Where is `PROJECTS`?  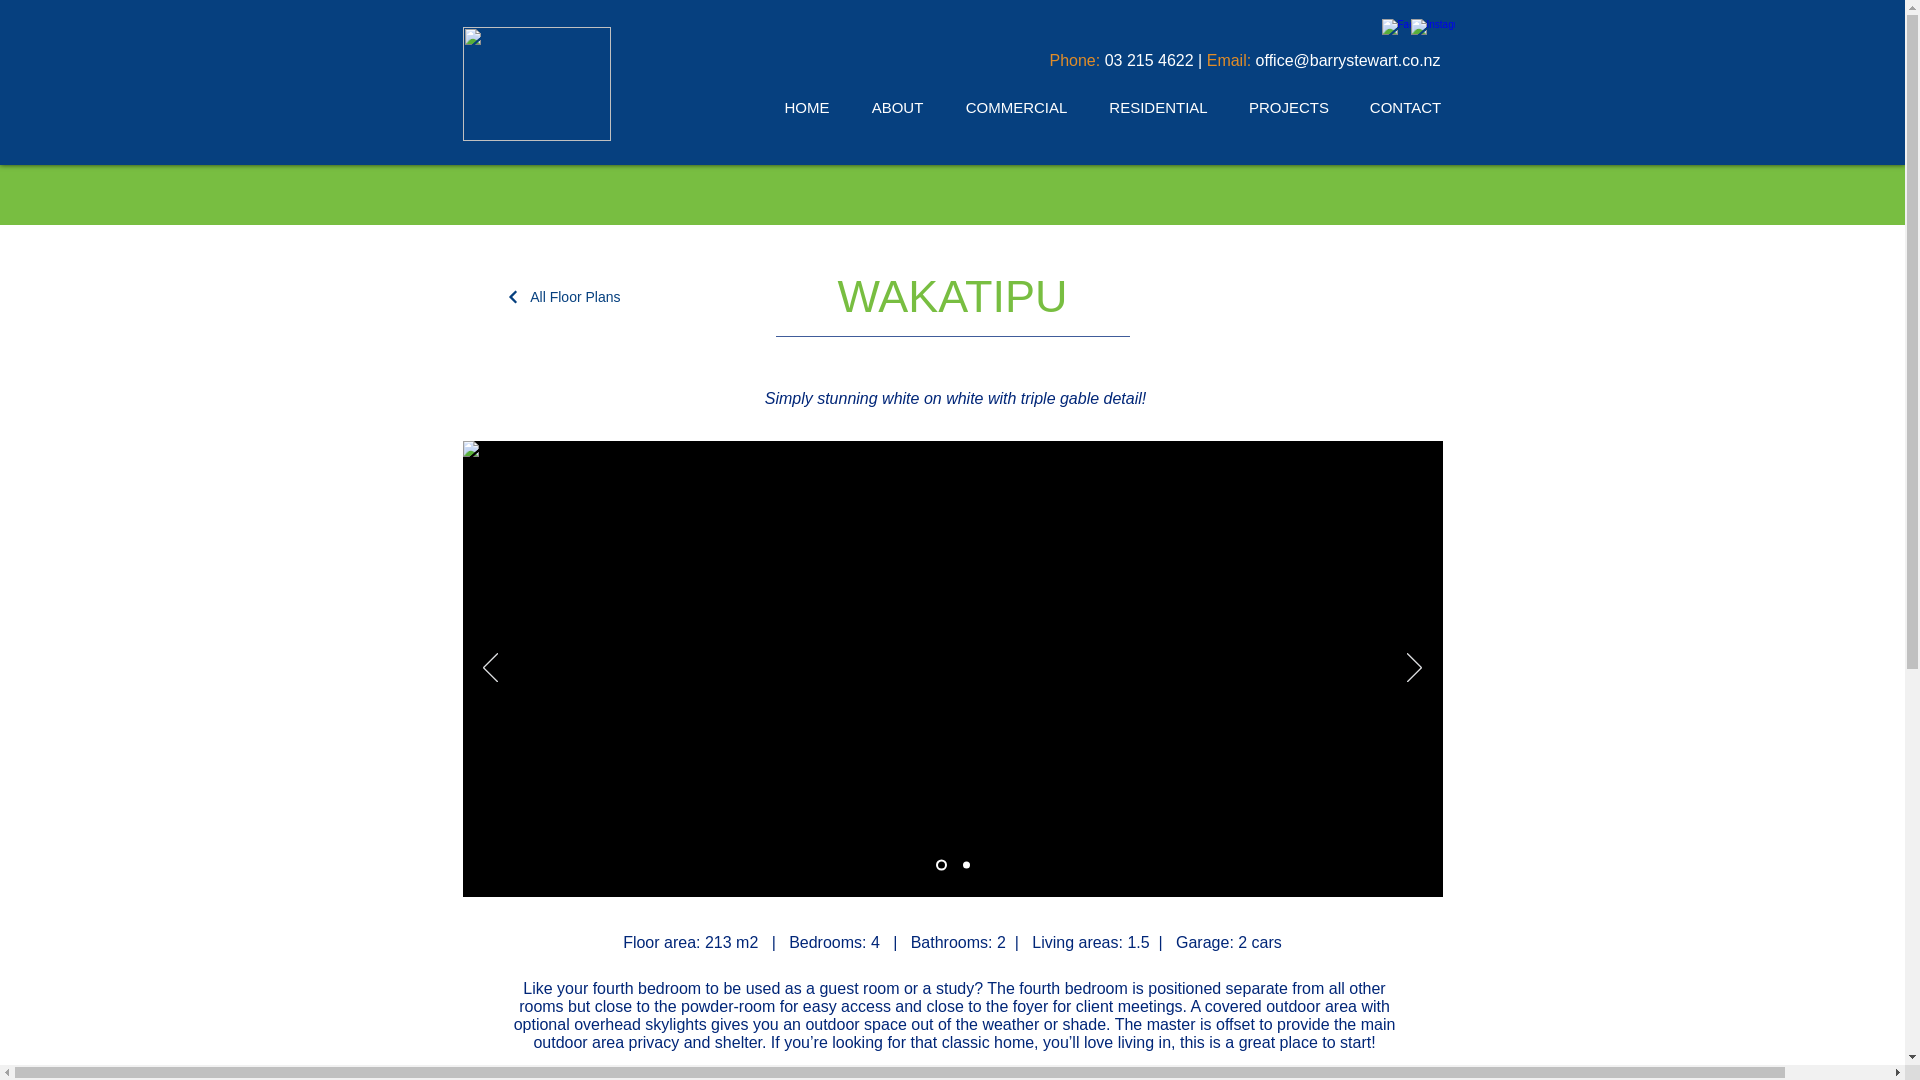 PROJECTS is located at coordinates (1288, 107).